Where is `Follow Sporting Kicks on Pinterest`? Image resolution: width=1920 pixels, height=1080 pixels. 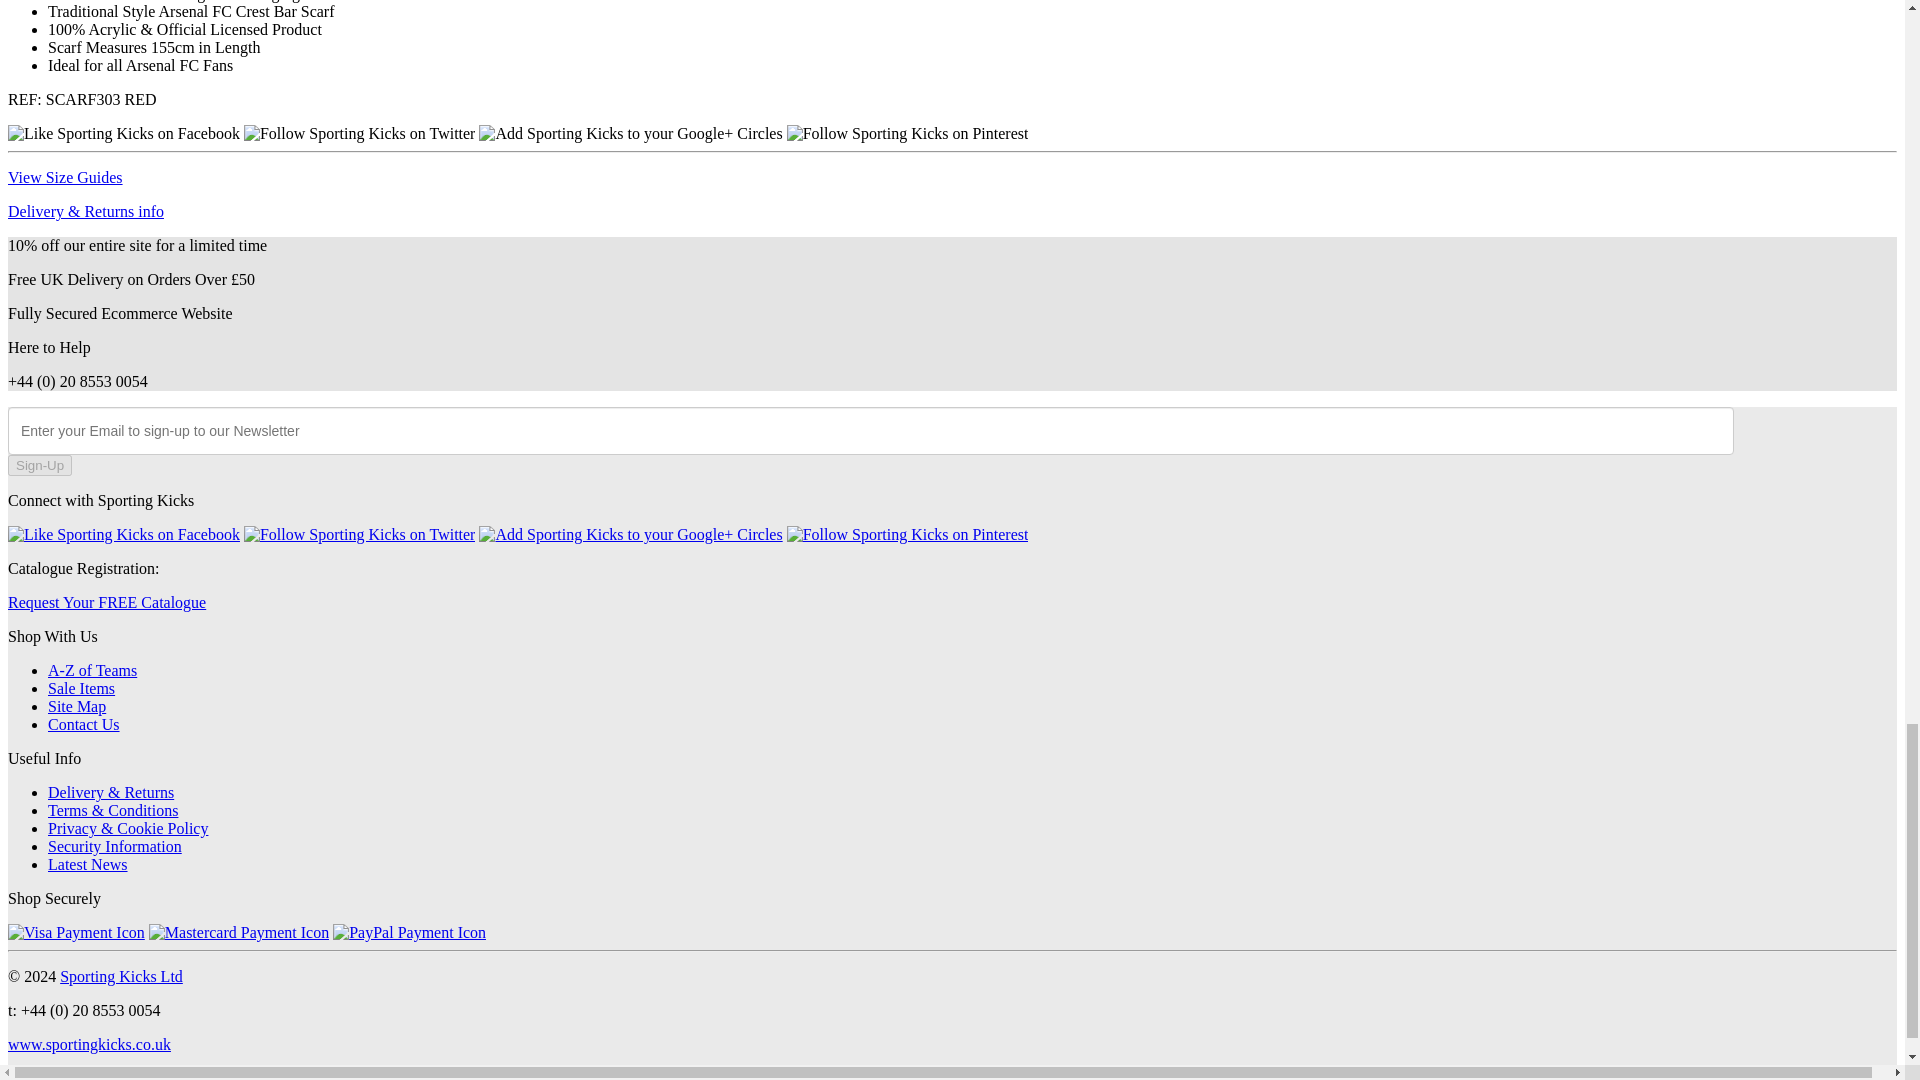
Follow Sporting Kicks on Pinterest is located at coordinates (908, 134).